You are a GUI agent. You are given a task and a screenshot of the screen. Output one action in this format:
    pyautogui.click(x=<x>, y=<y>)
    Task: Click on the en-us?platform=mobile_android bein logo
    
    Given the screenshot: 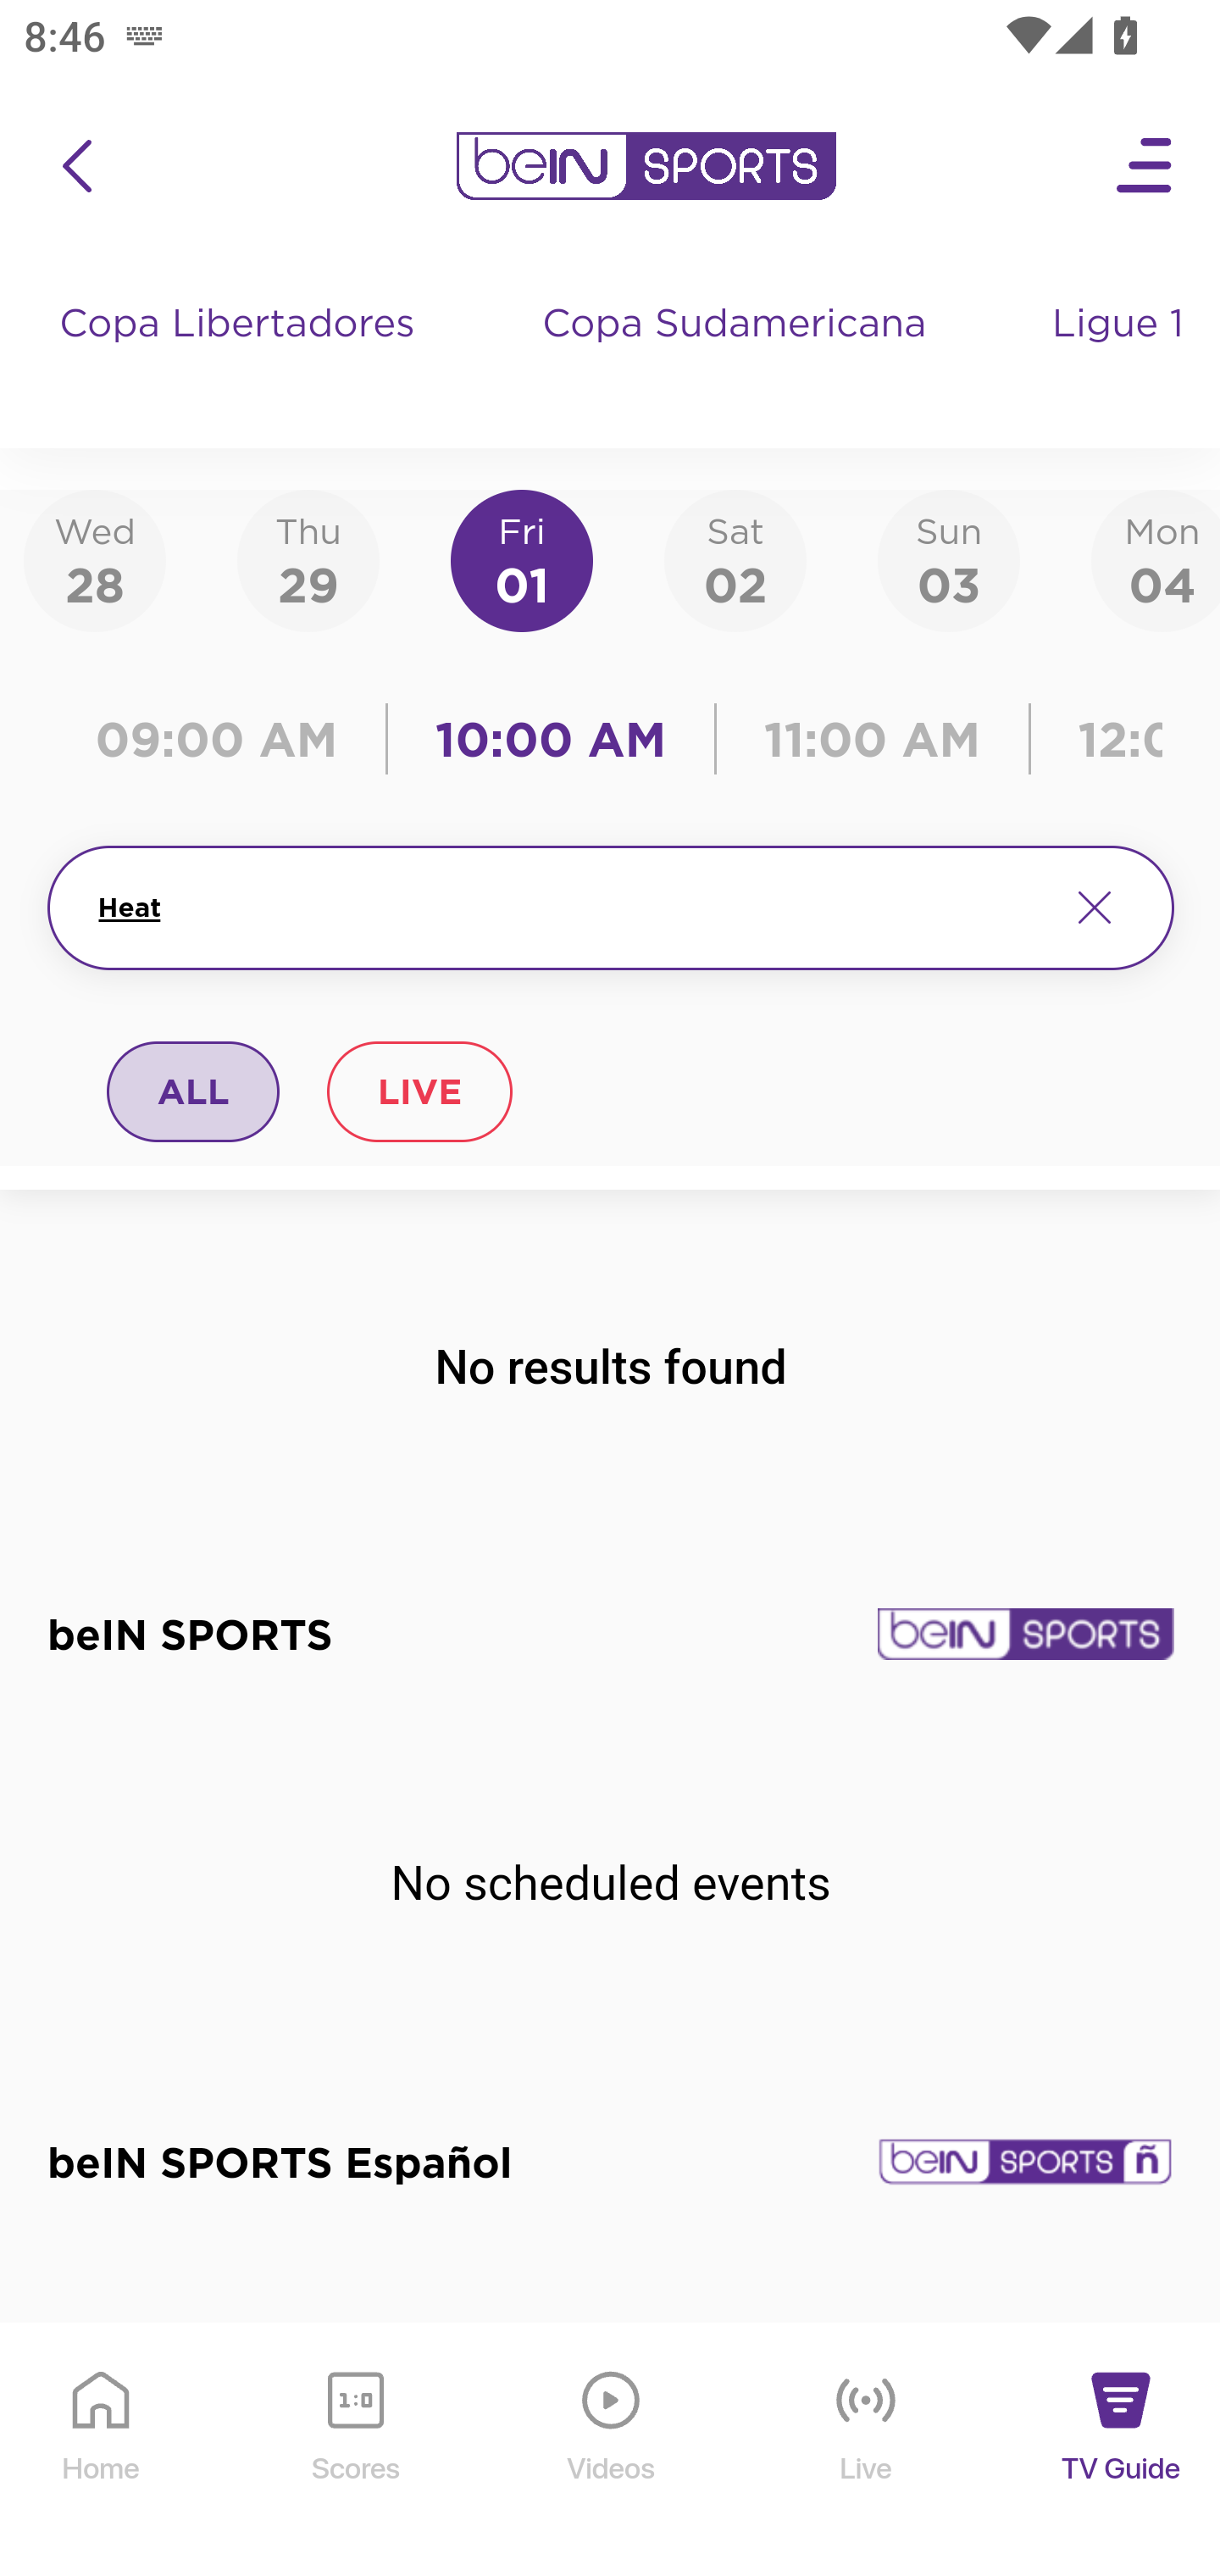 What is the action you would take?
    pyautogui.click(x=646, y=166)
    